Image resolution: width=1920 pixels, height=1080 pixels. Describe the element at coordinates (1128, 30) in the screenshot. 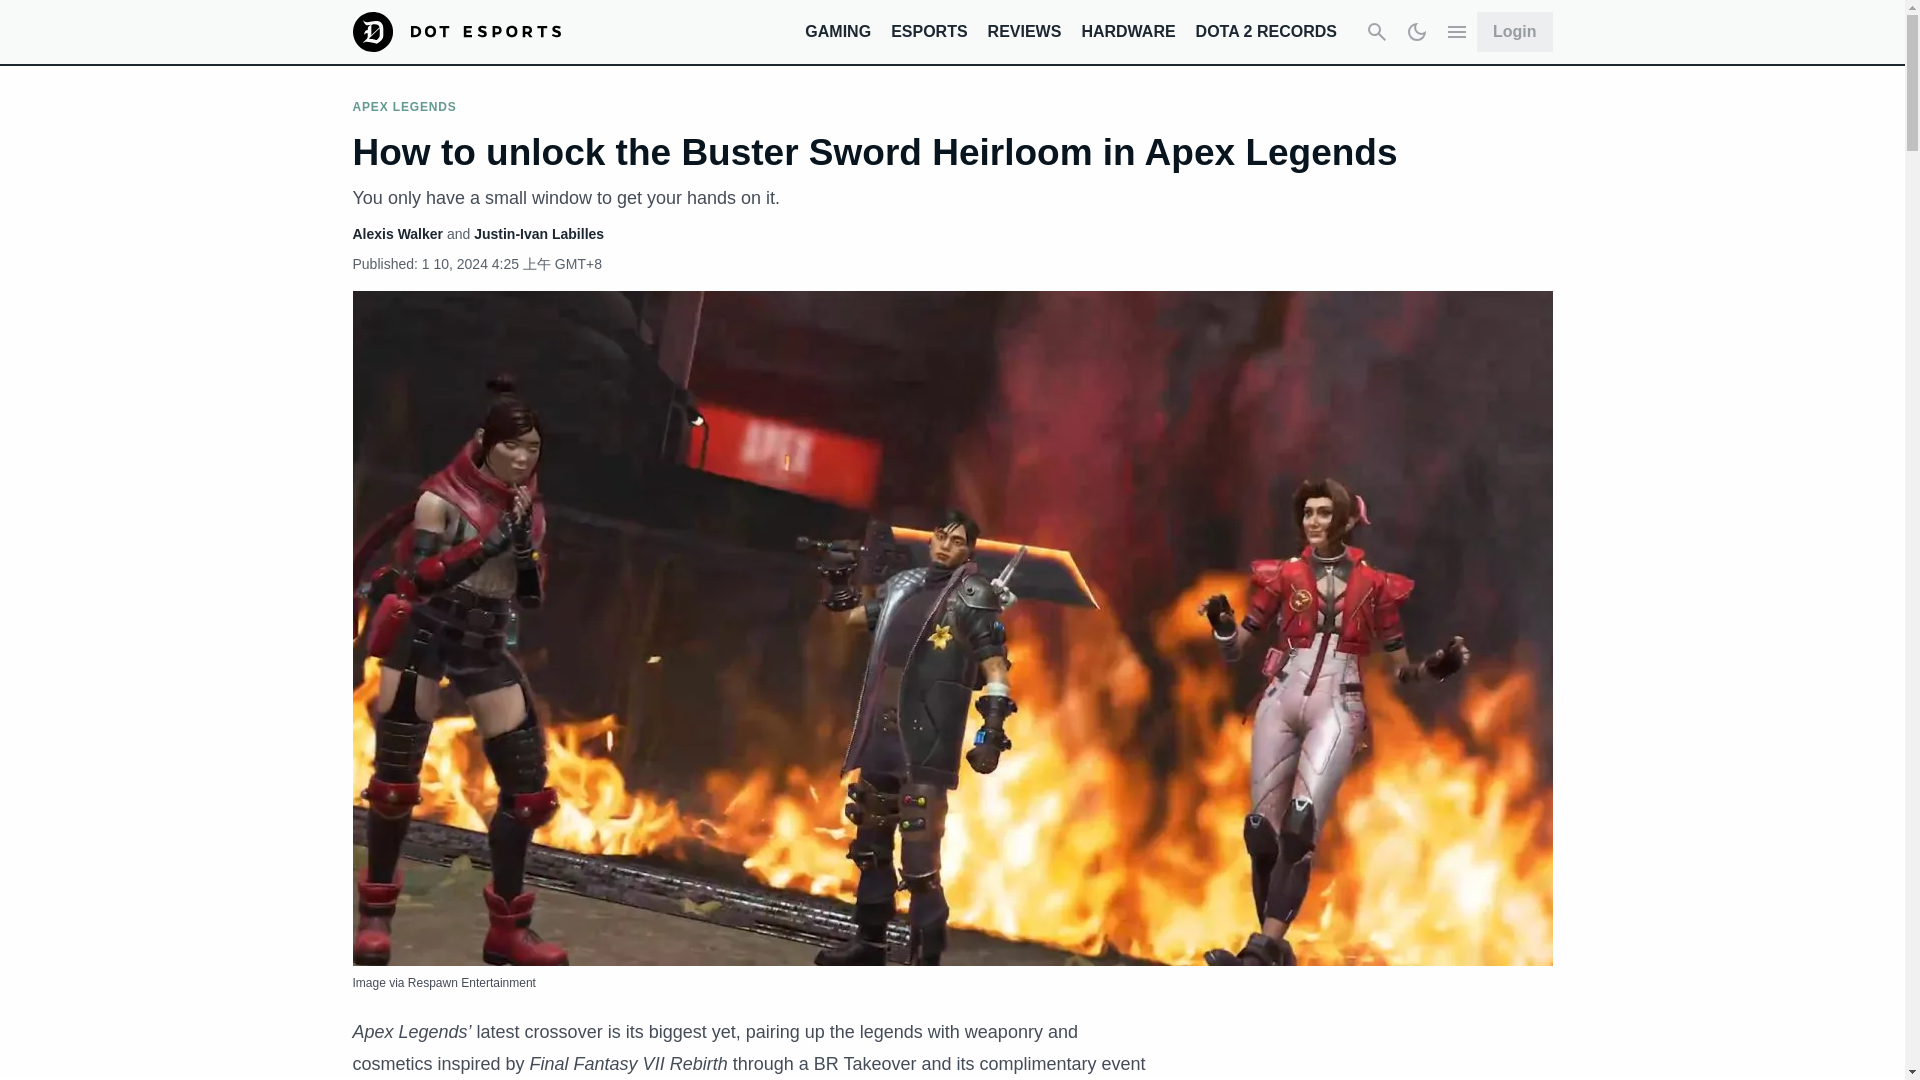

I see `HARDWARE` at that location.